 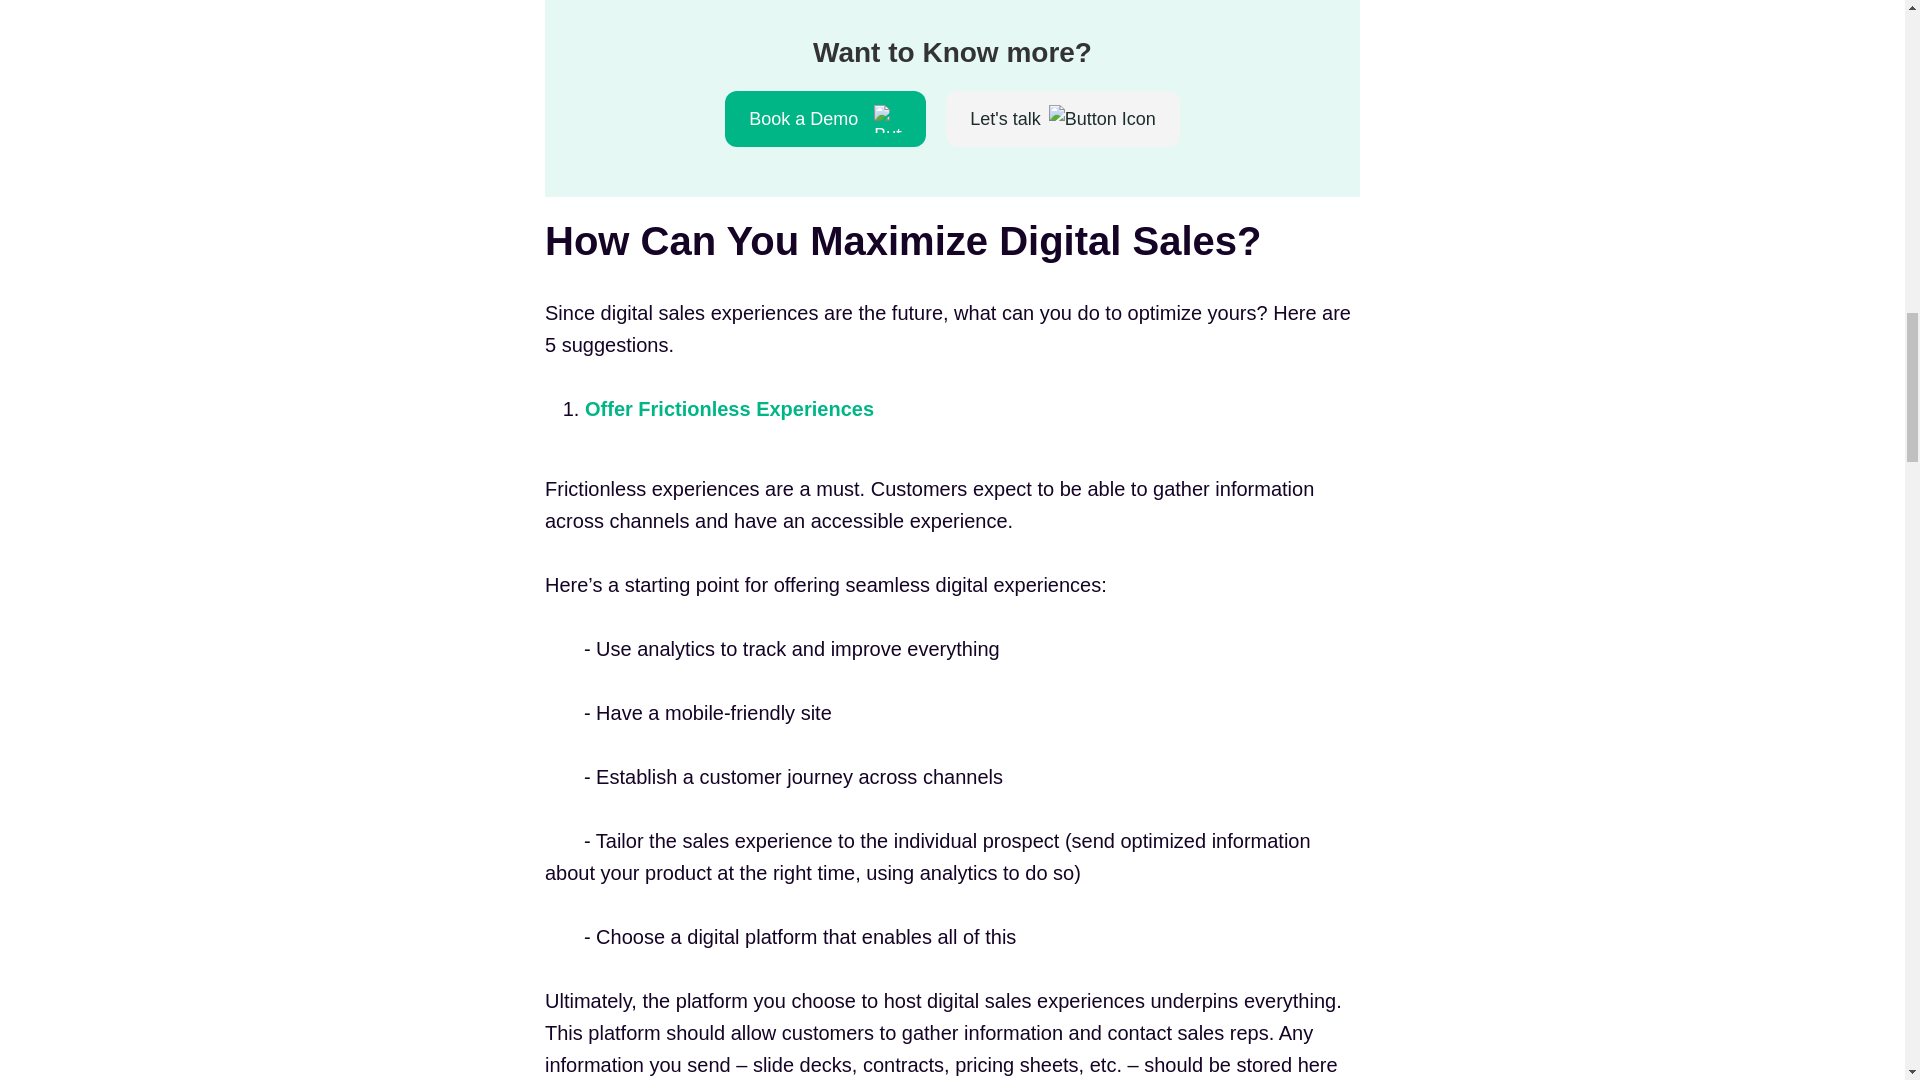 What do you see at coordinates (1063, 118) in the screenshot?
I see `Let's talk` at bounding box center [1063, 118].